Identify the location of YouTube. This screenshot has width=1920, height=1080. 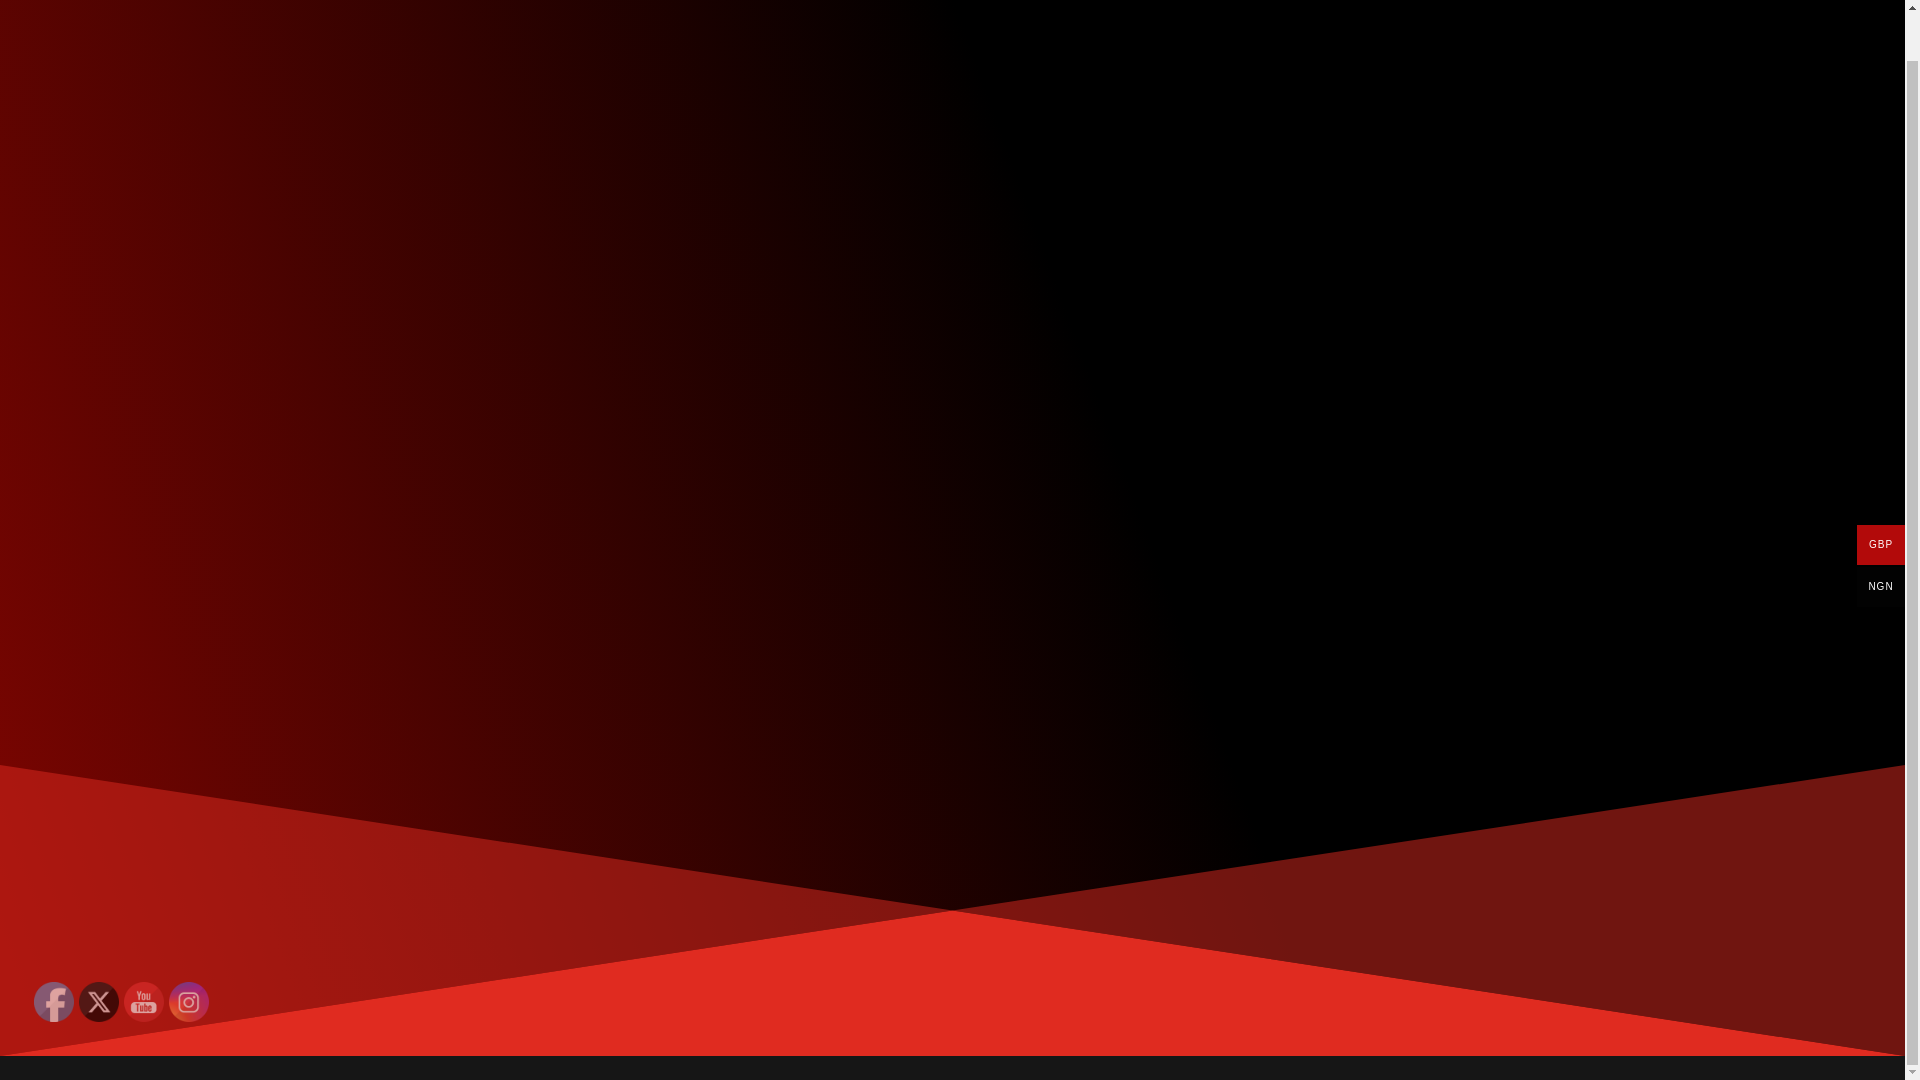
(144, 1001).